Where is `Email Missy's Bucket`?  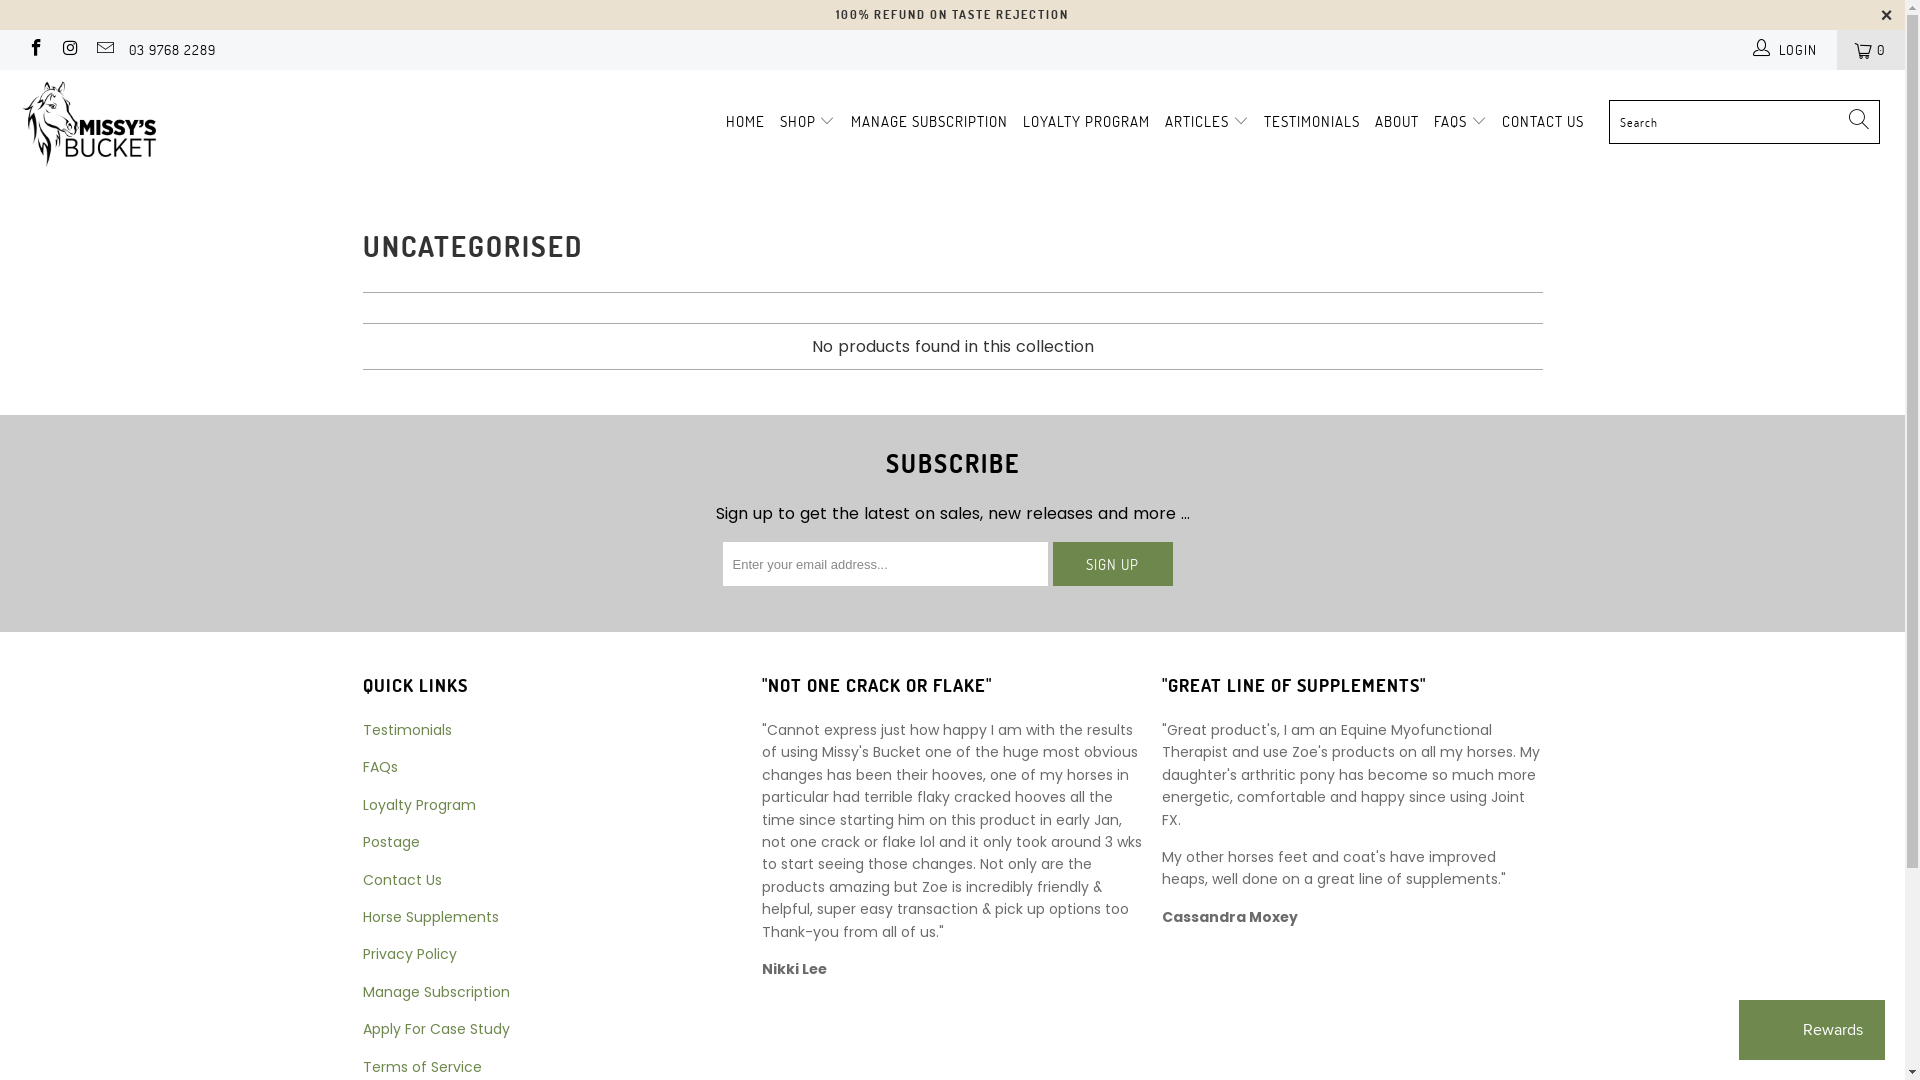
Email Missy's Bucket is located at coordinates (104, 50).